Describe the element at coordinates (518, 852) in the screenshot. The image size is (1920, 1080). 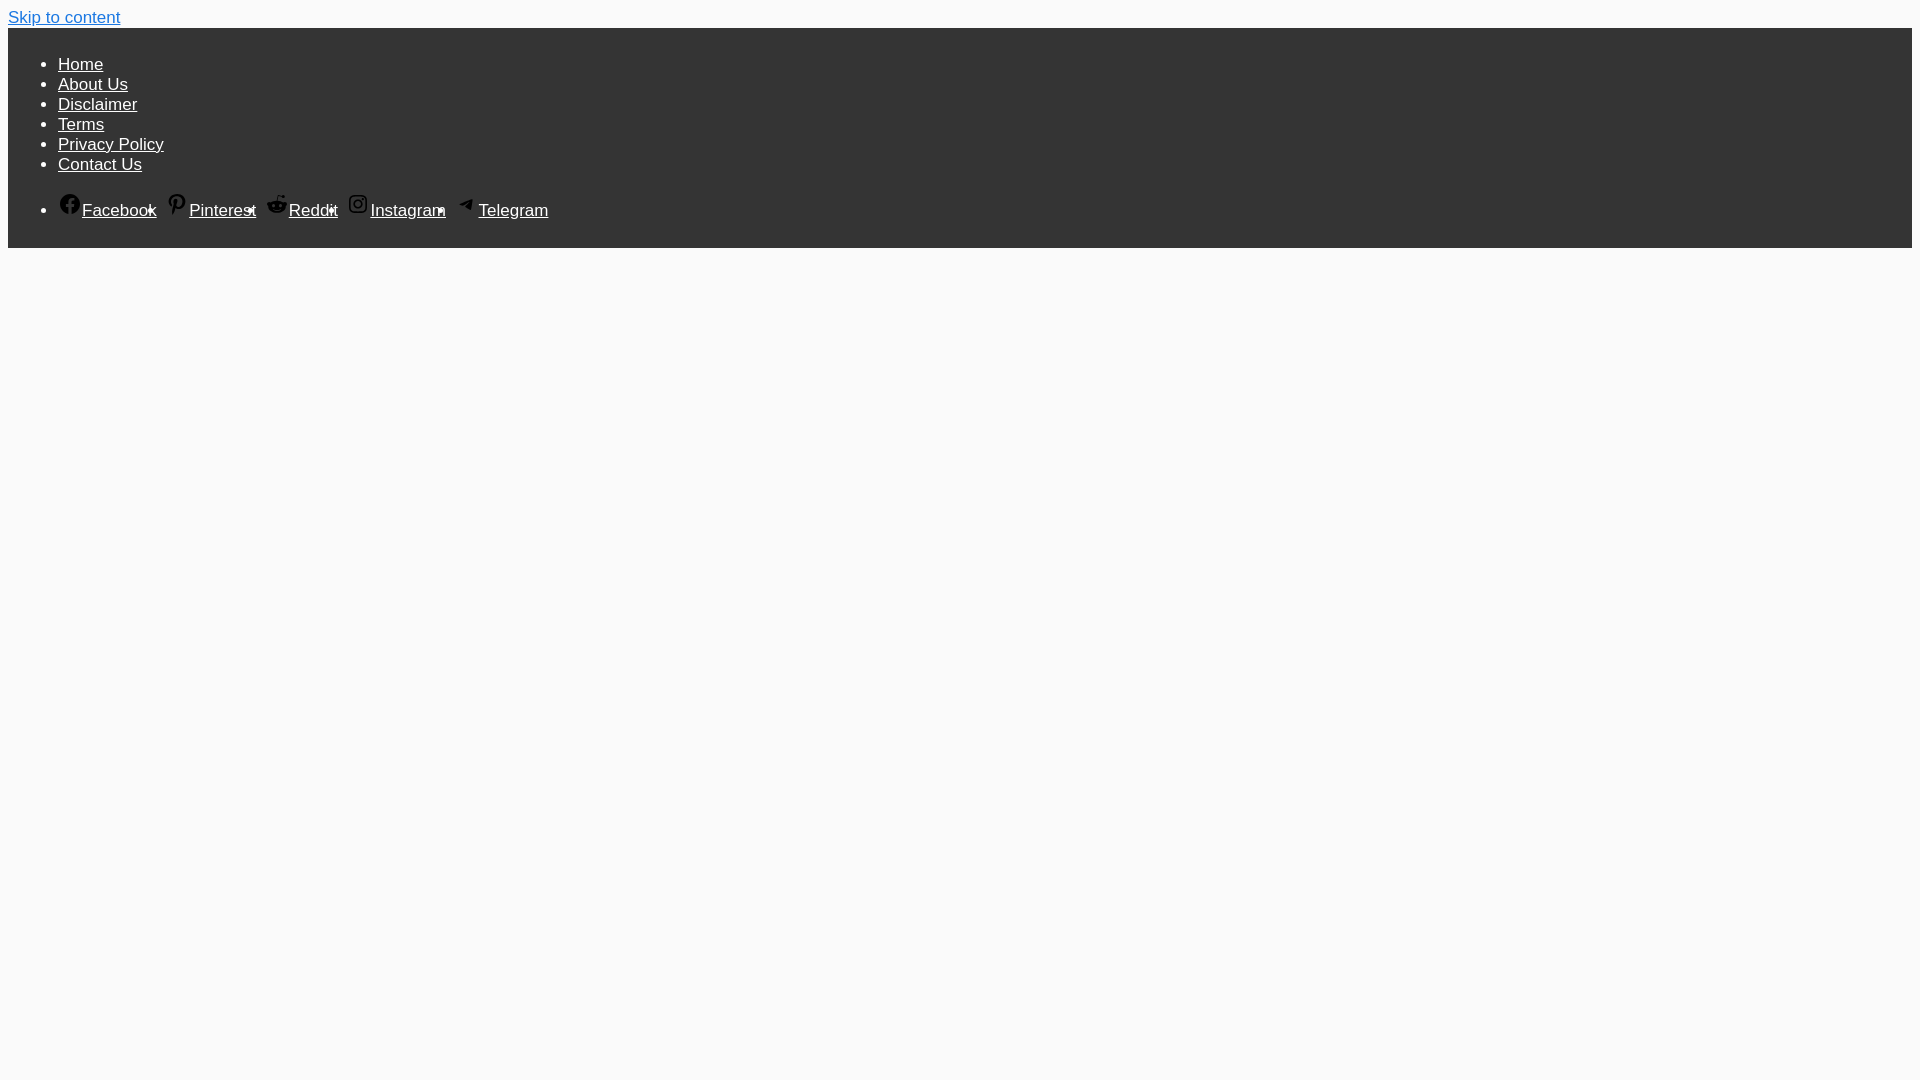
I see `View all posts by Jullian` at that location.